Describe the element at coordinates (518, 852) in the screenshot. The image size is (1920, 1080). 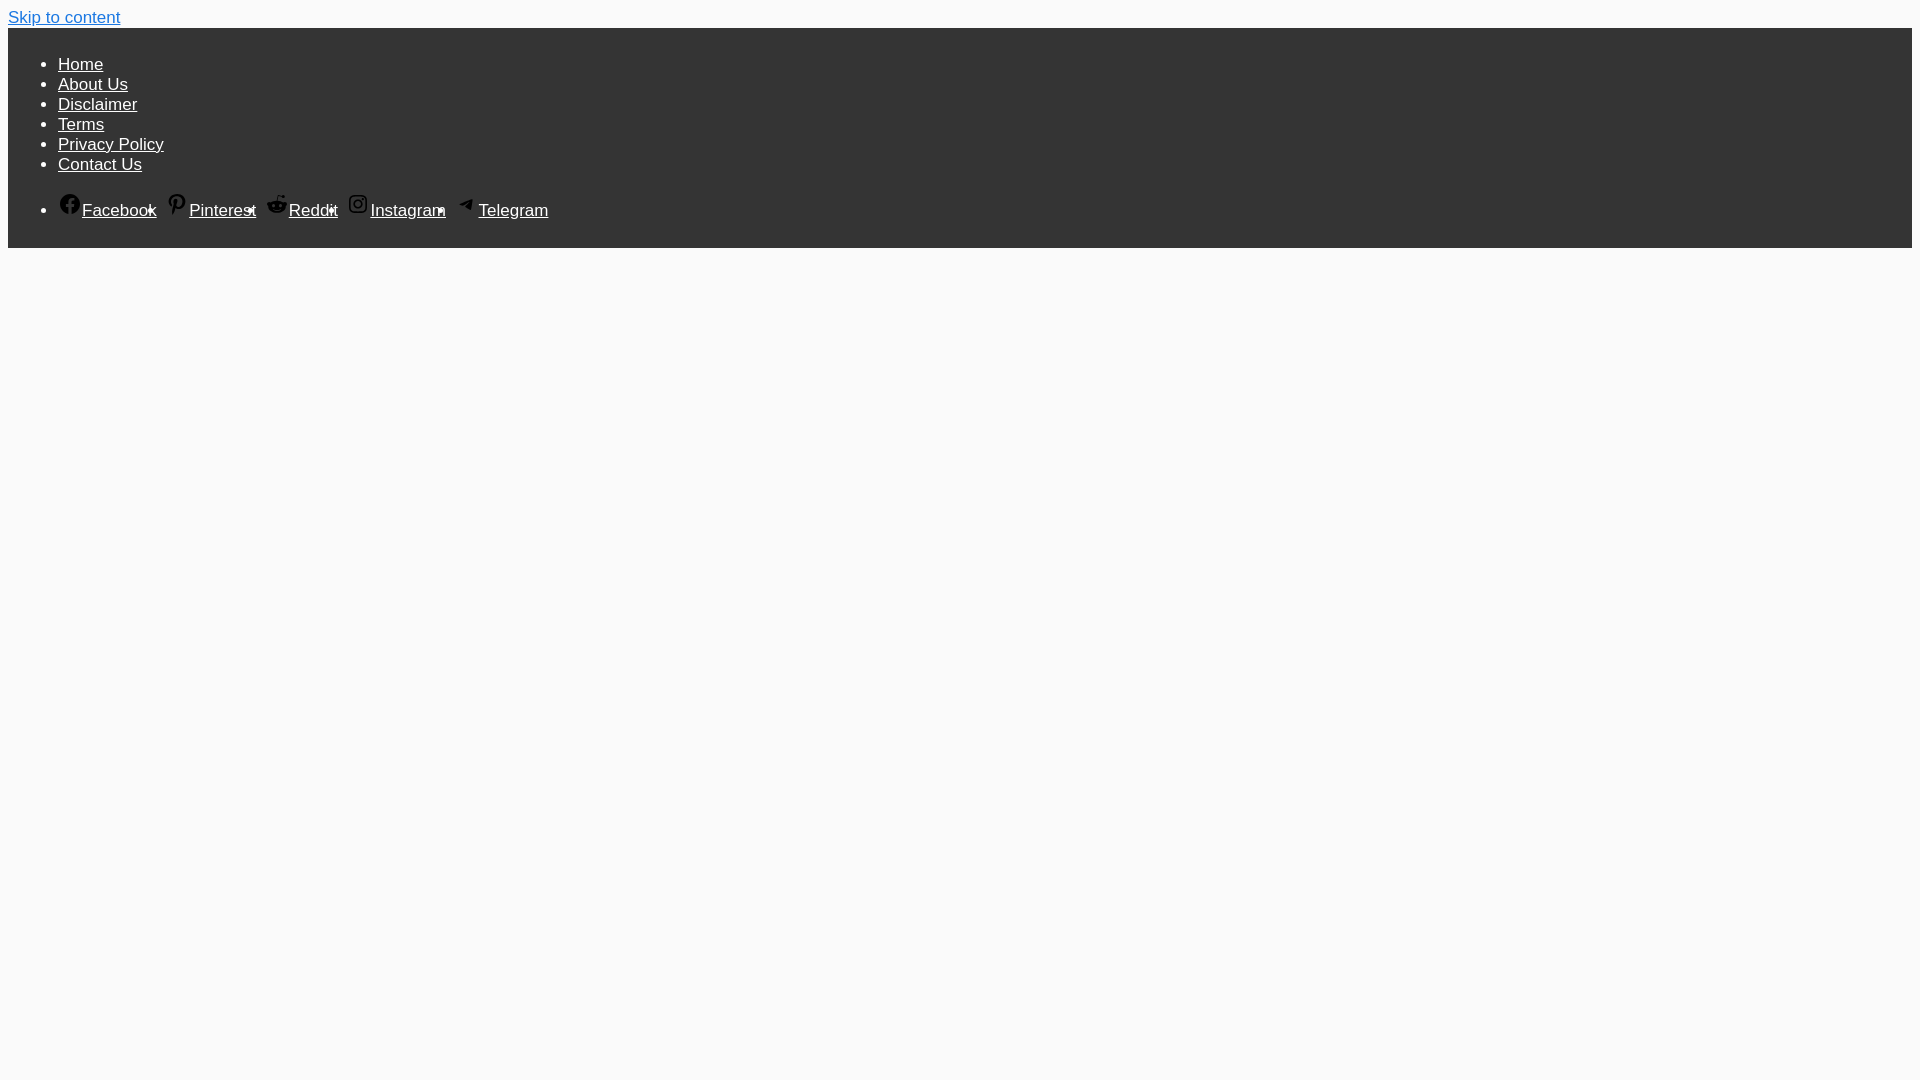
I see `View all posts by Jullian` at that location.